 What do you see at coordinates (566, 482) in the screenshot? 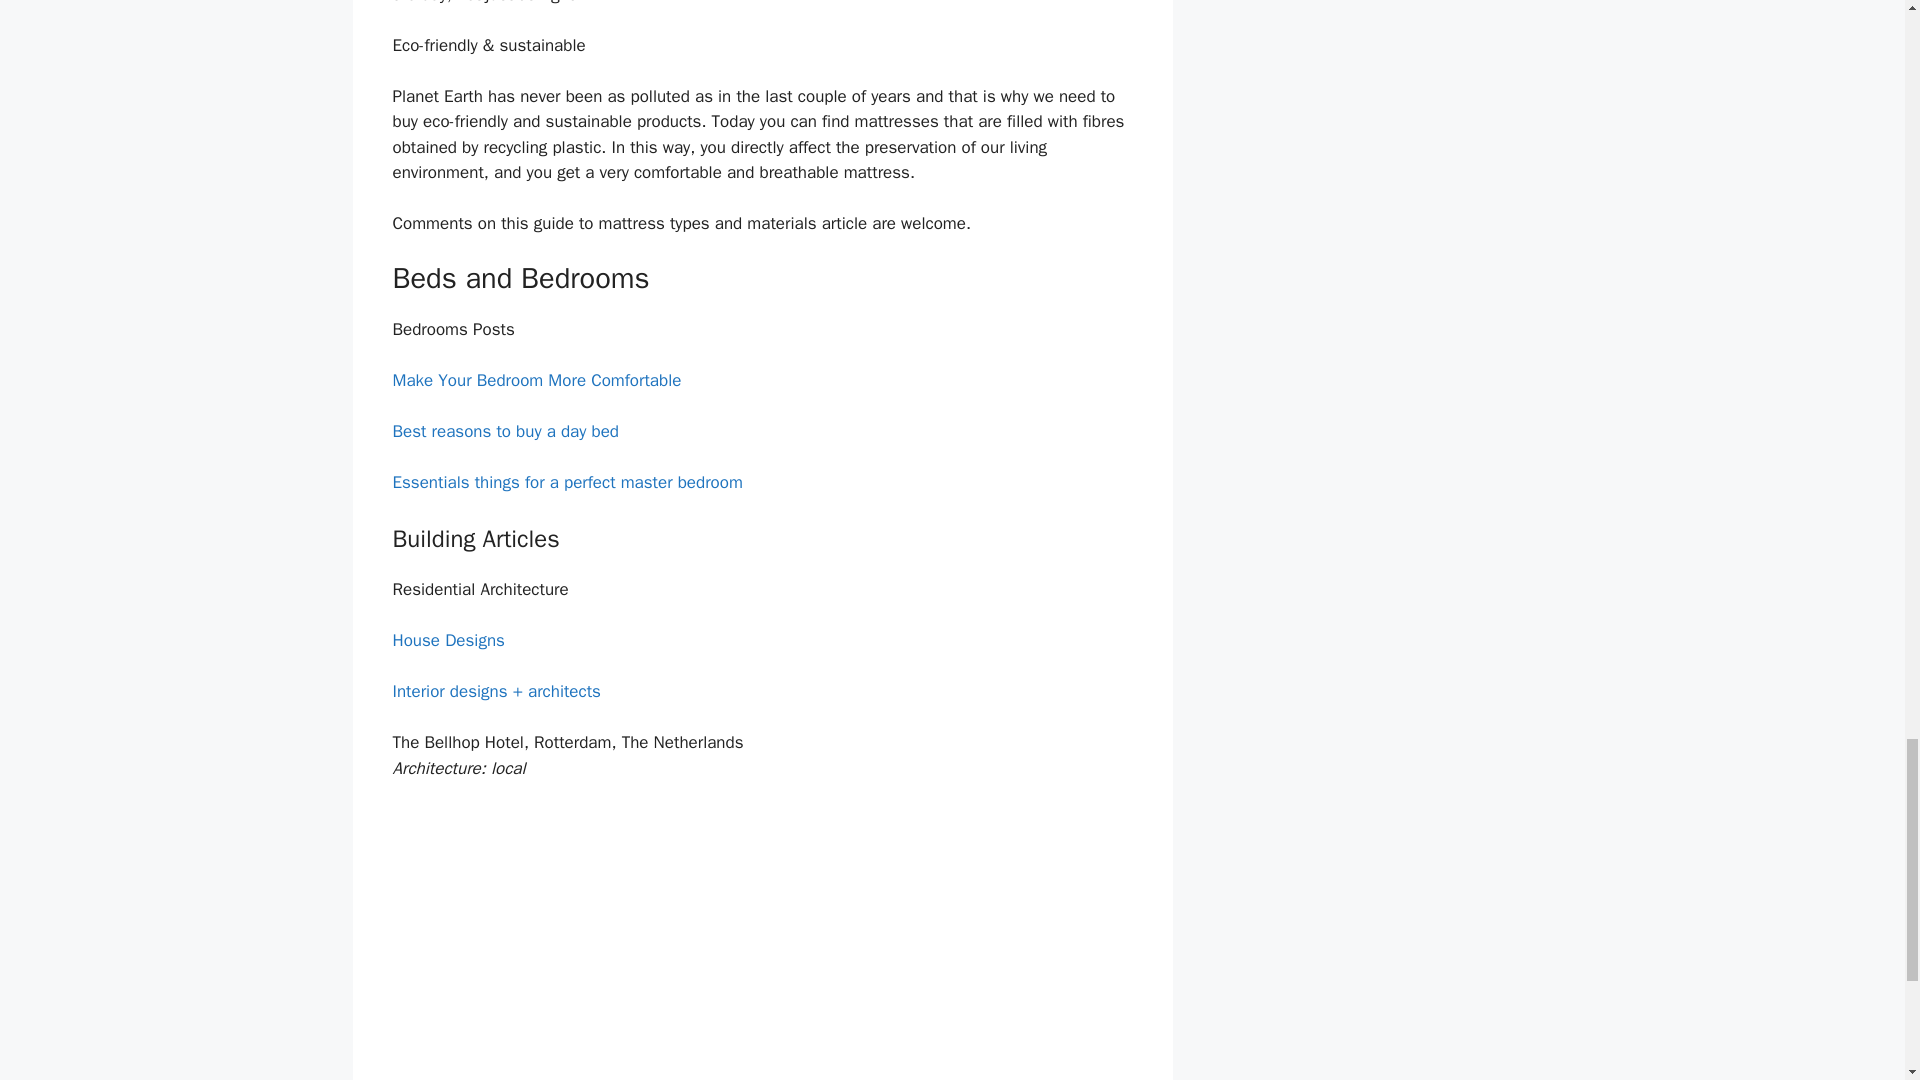
I see `Essentials things for a perfect master bedroom` at bounding box center [566, 482].